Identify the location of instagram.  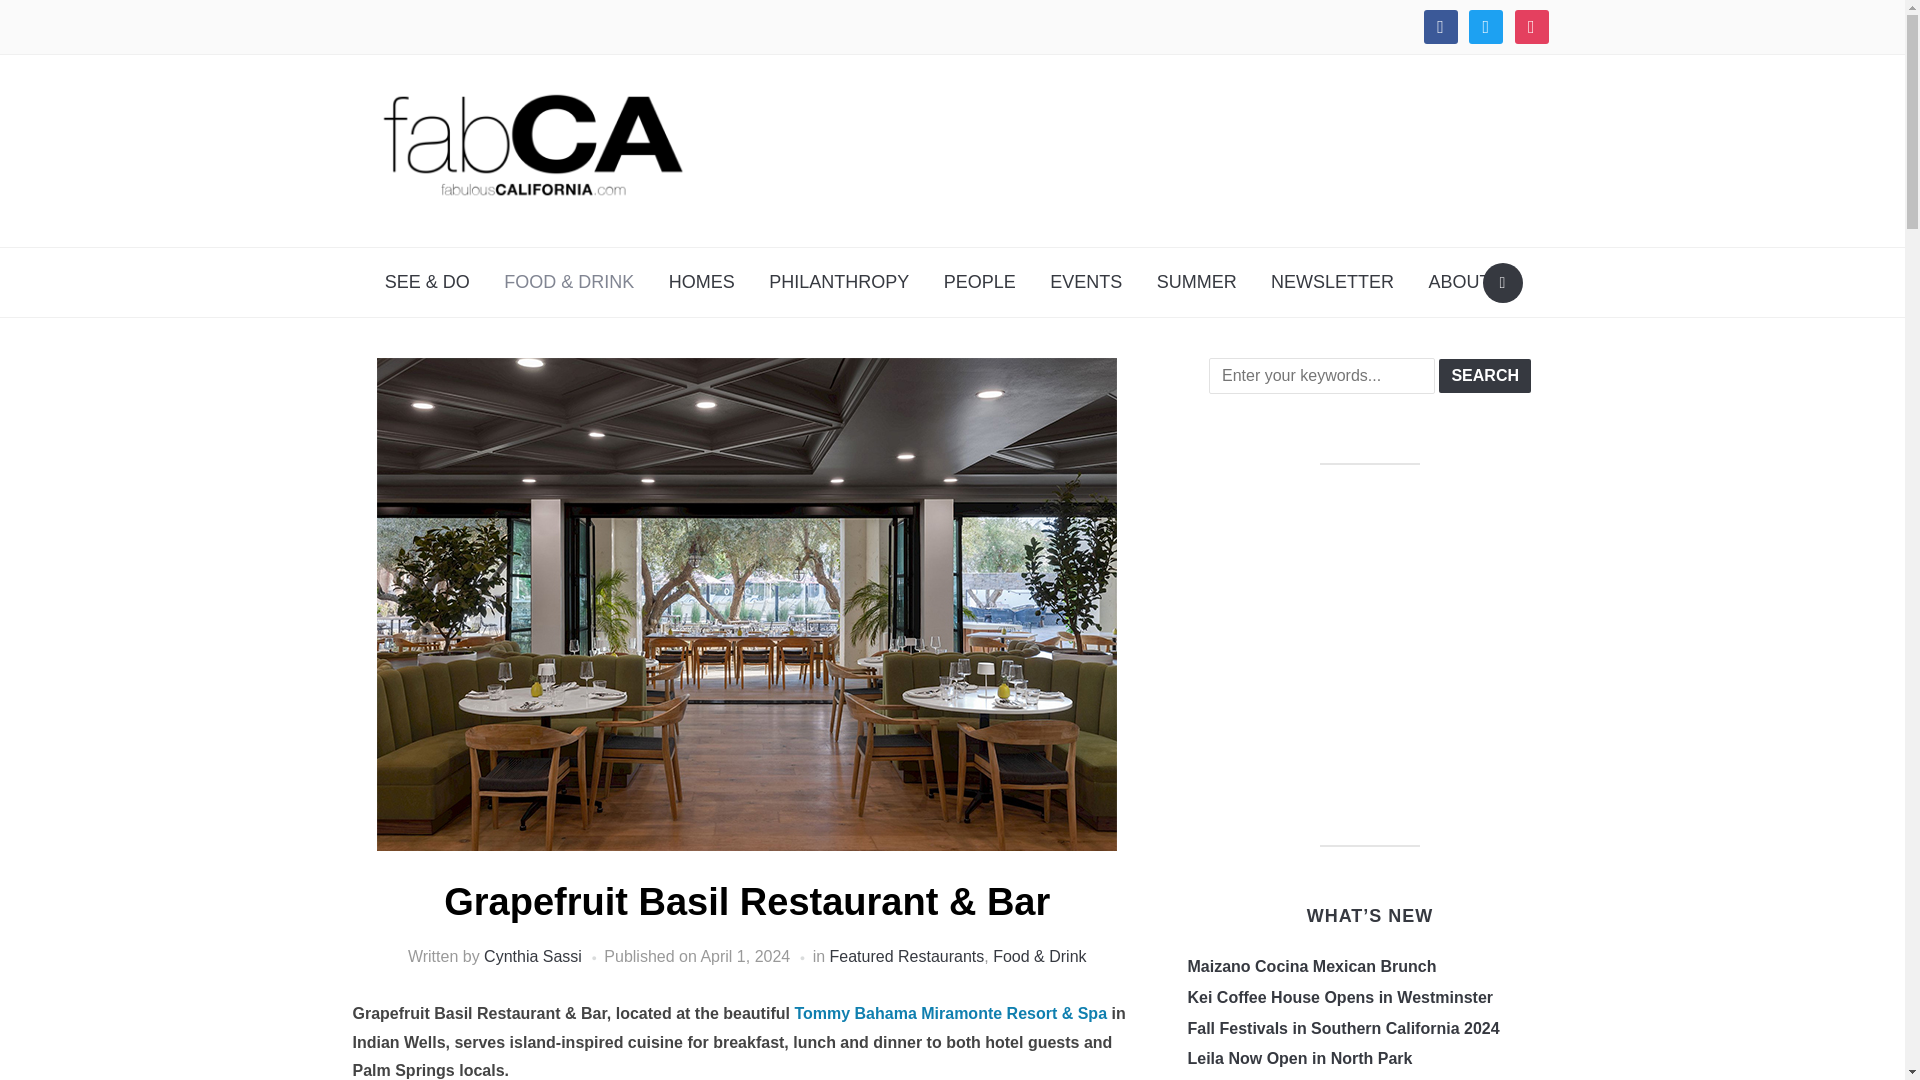
(1530, 26).